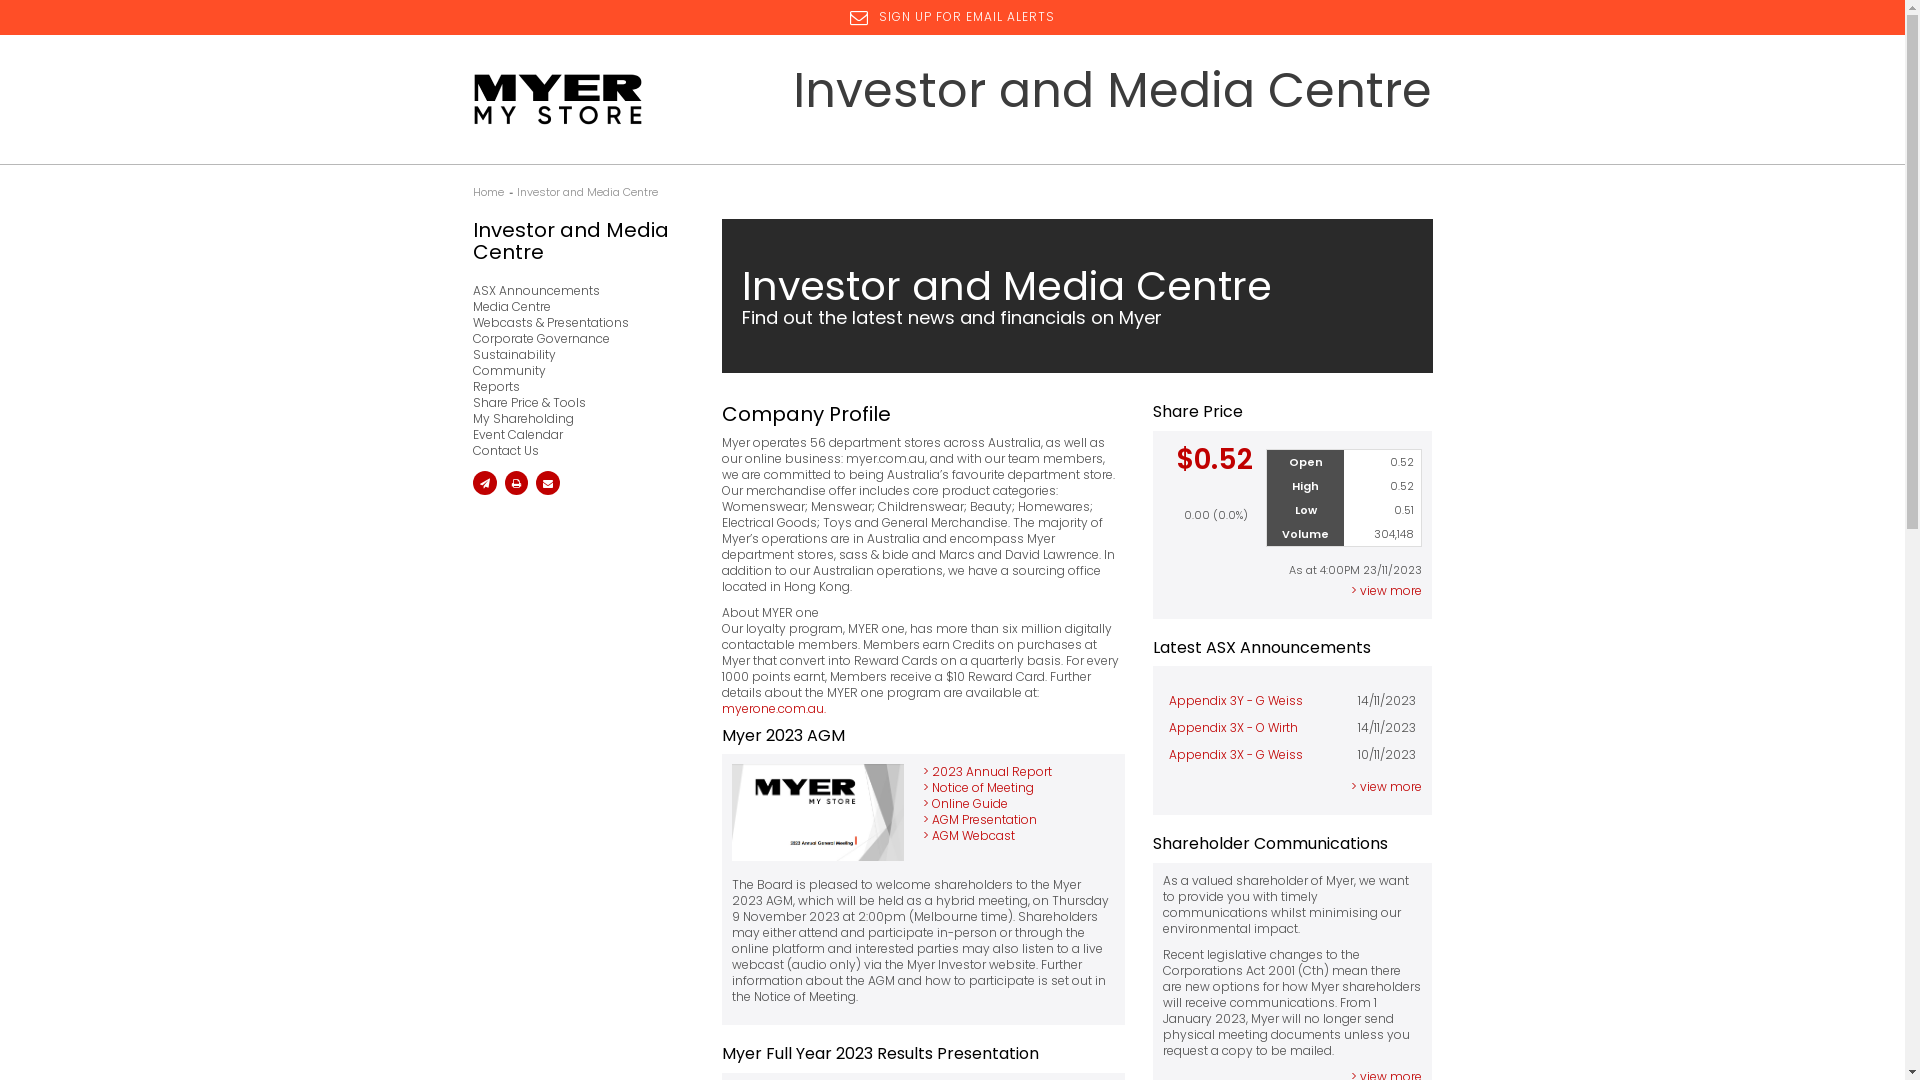  What do you see at coordinates (578, 419) in the screenshot?
I see `My Shareholding` at bounding box center [578, 419].